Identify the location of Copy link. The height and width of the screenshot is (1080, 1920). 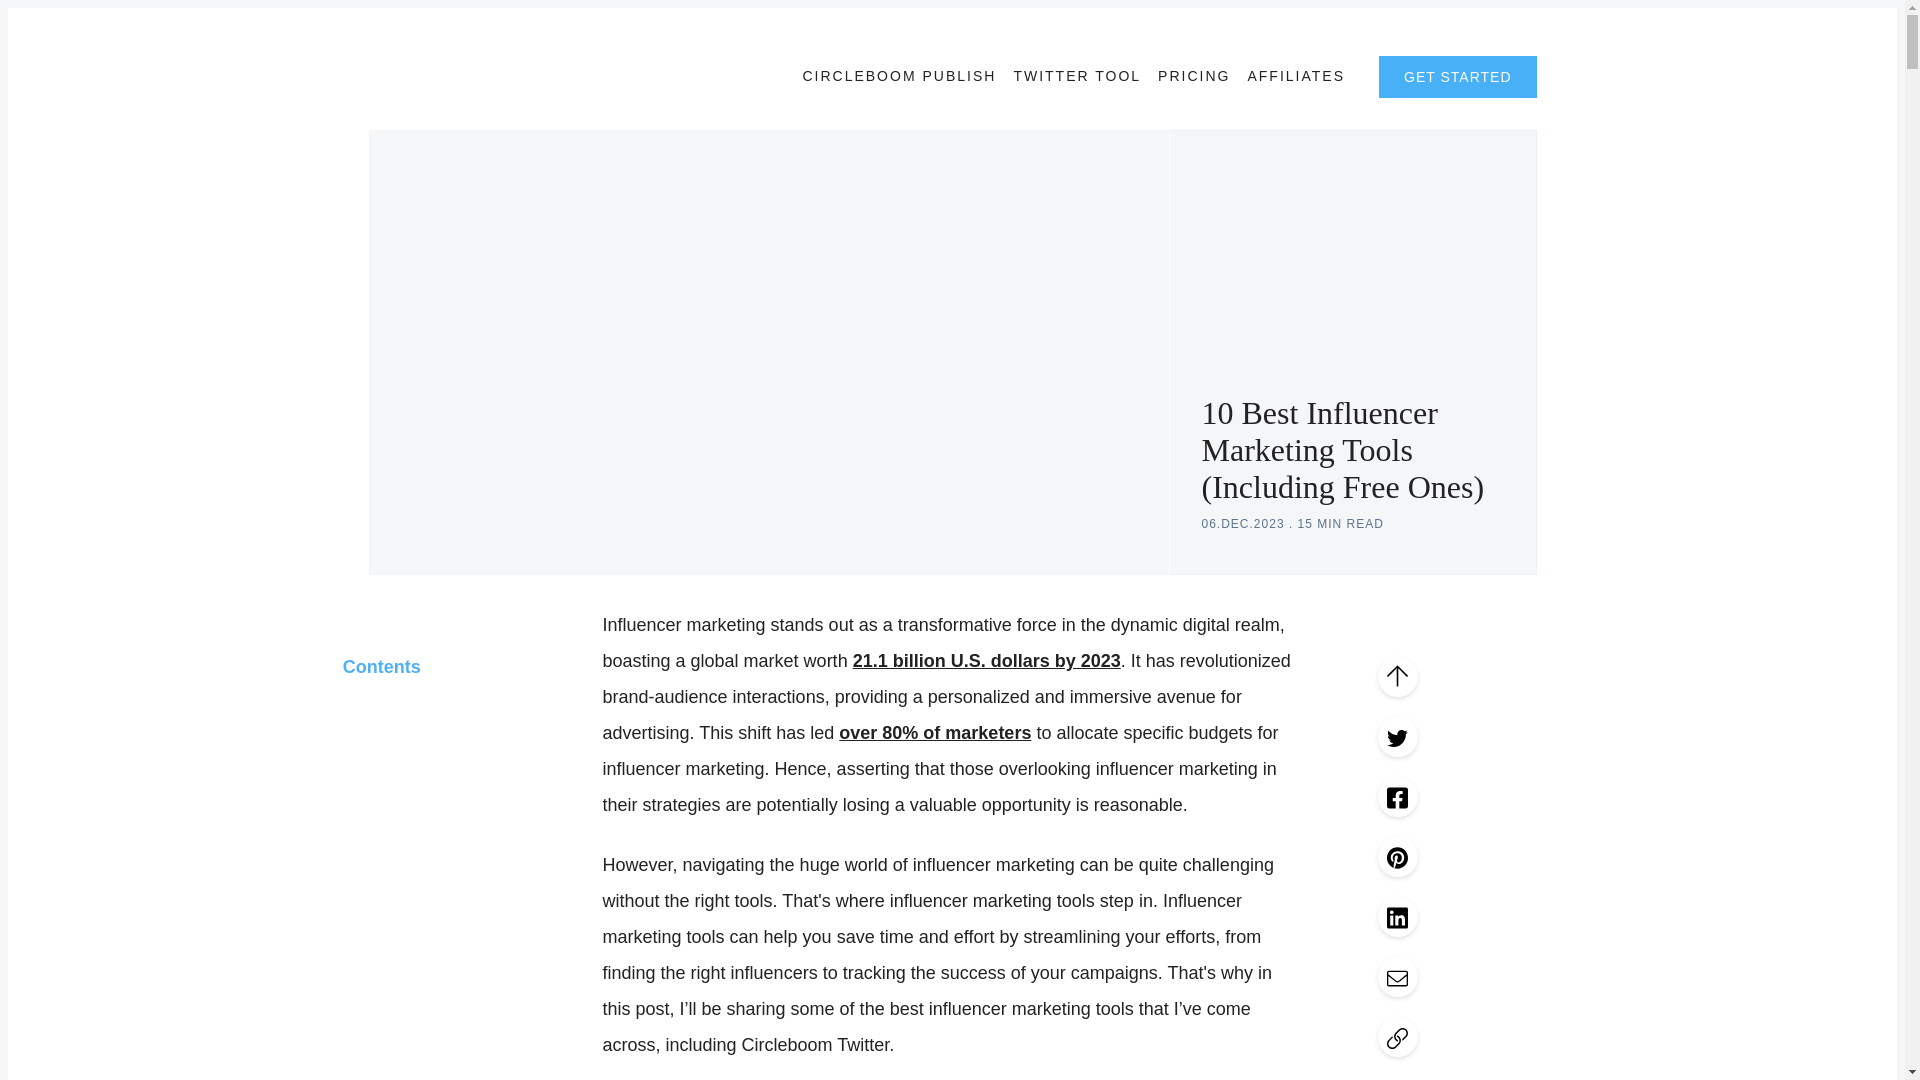
(1398, 1037).